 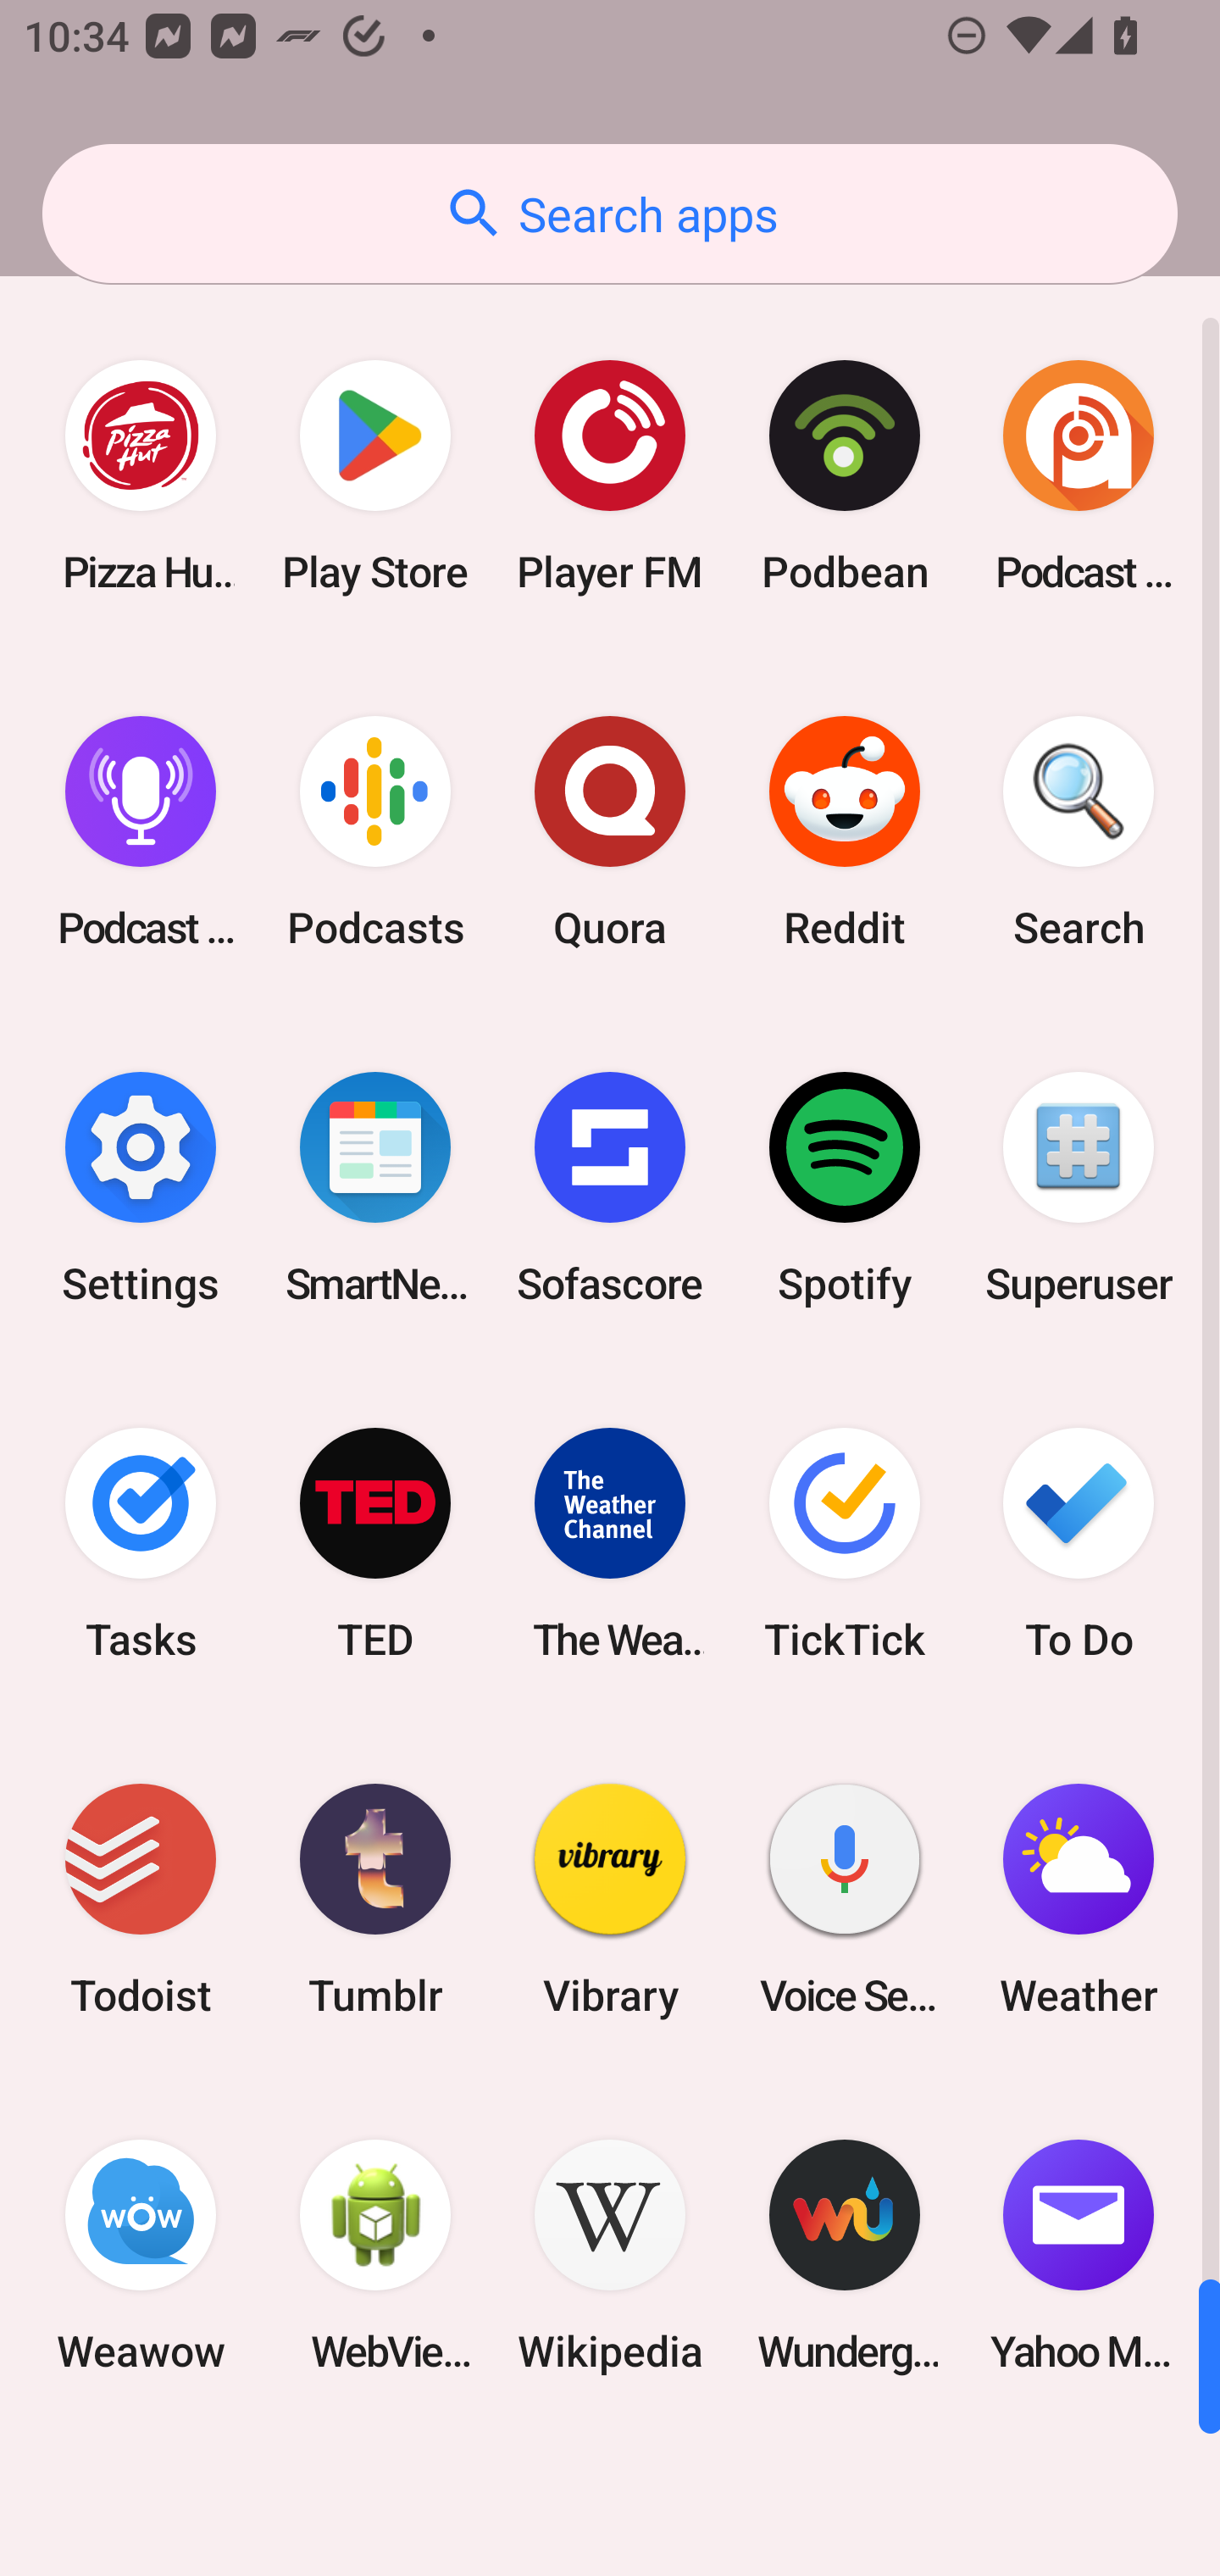 What do you see at coordinates (844, 476) in the screenshot?
I see `Podbean` at bounding box center [844, 476].